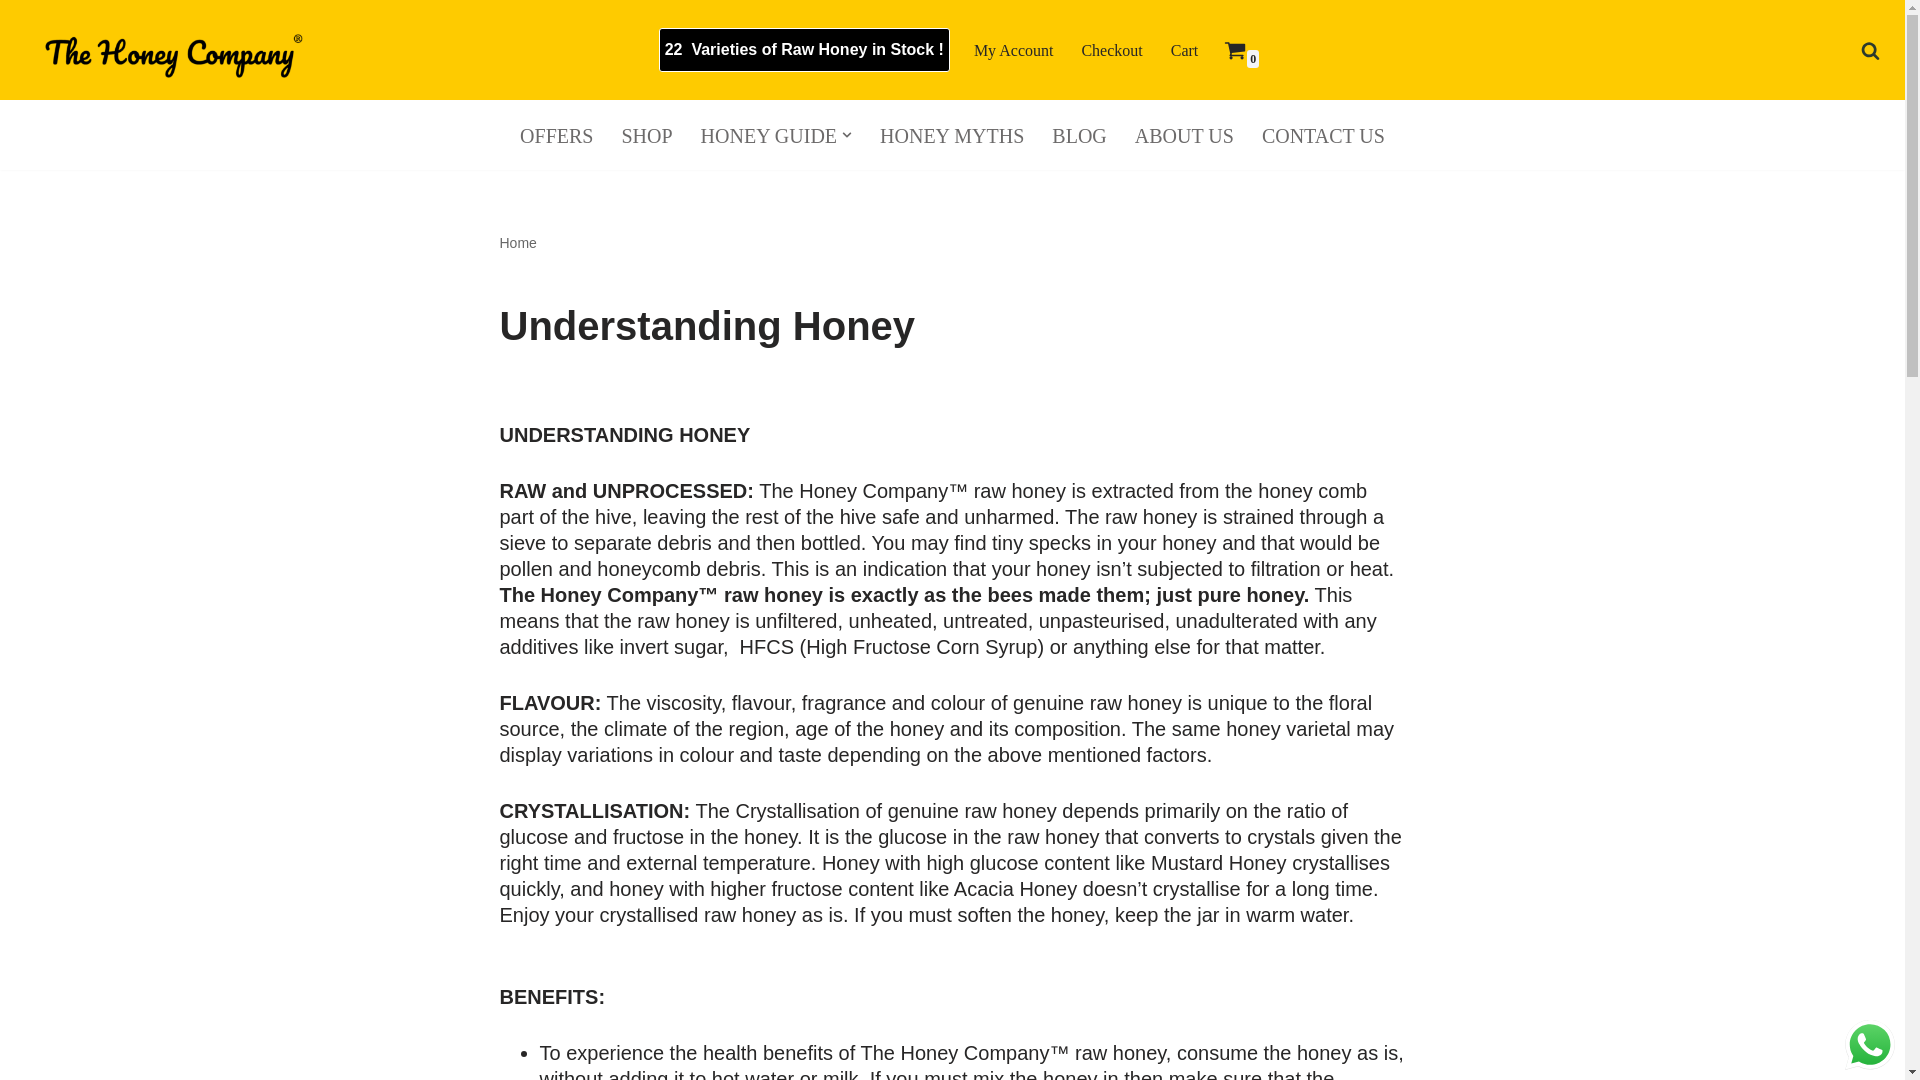 This screenshot has height=1080, width=1920. I want to click on CONTACT US, so click(1322, 134).